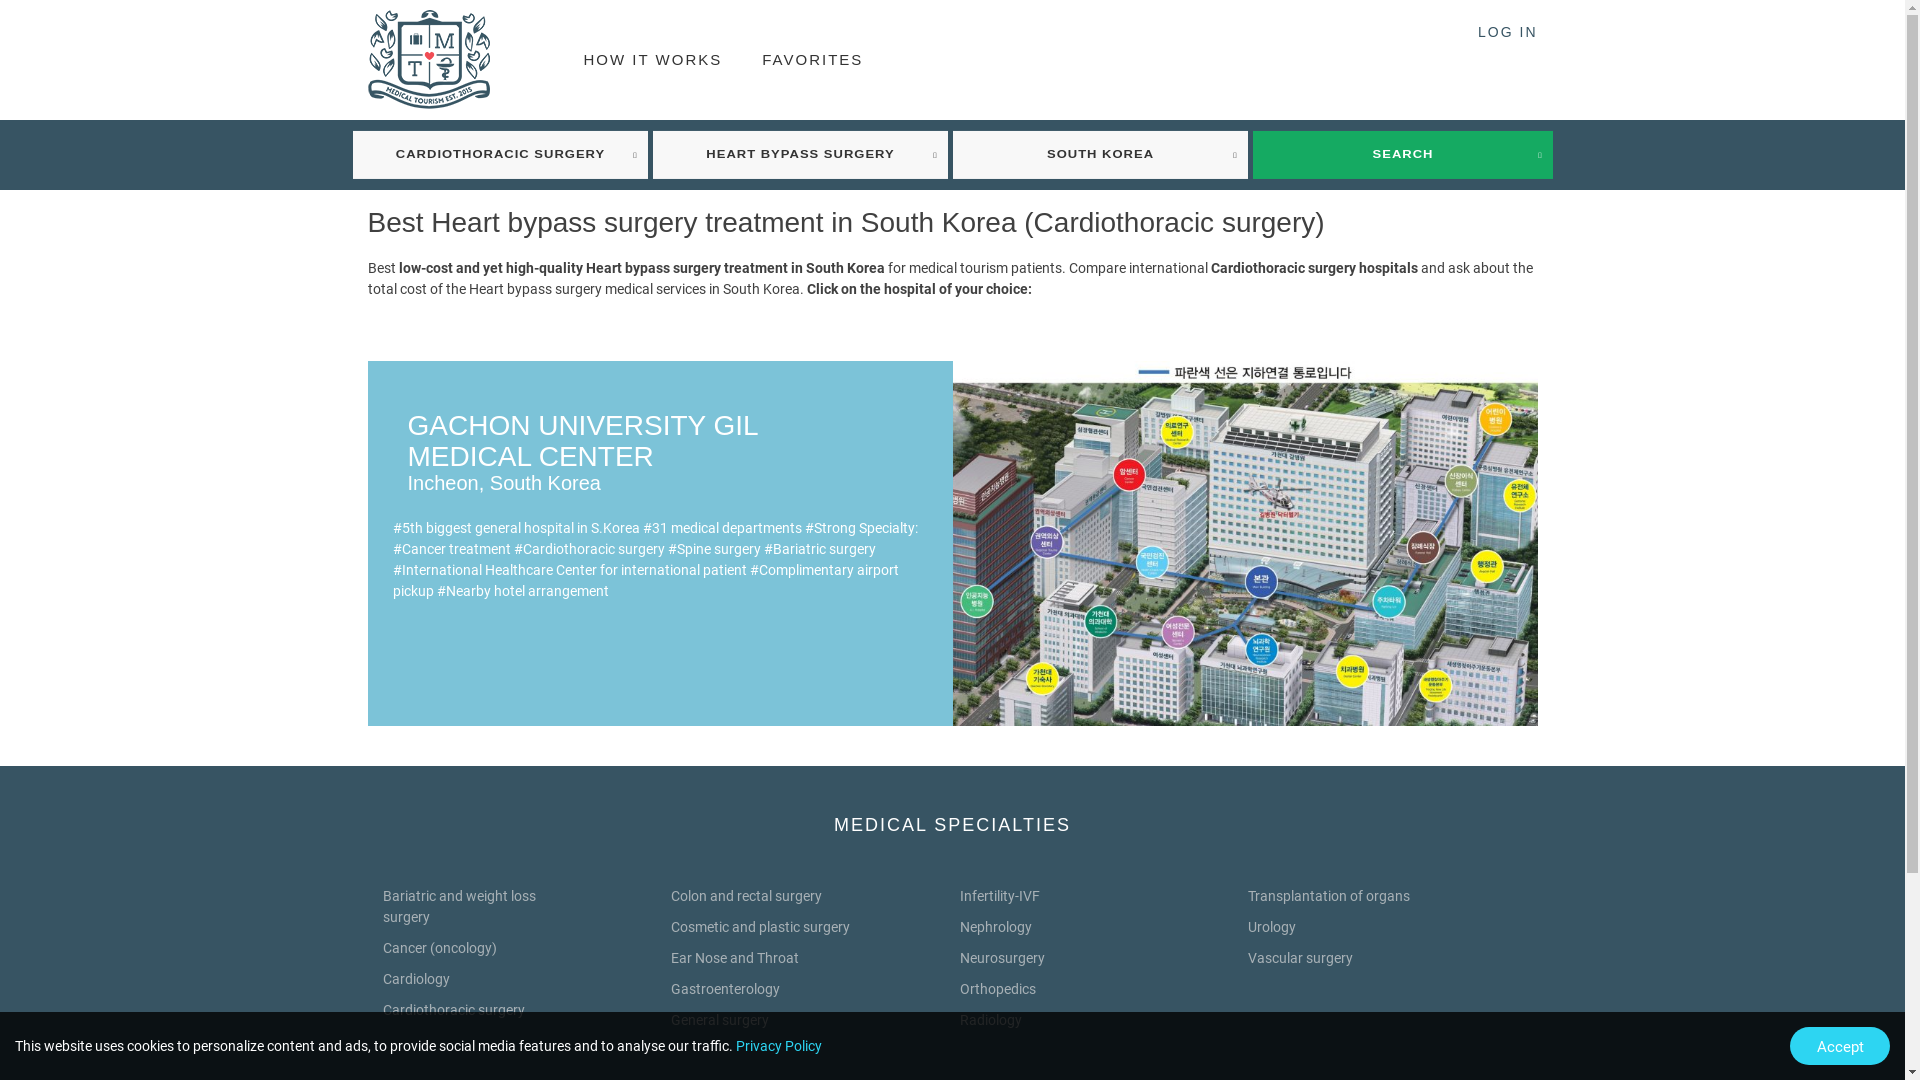 The image size is (1920, 1080). What do you see at coordinates (779, 1046) in the screenshot?
I see `Privacy Policy` at bounding box center [779, 1046].